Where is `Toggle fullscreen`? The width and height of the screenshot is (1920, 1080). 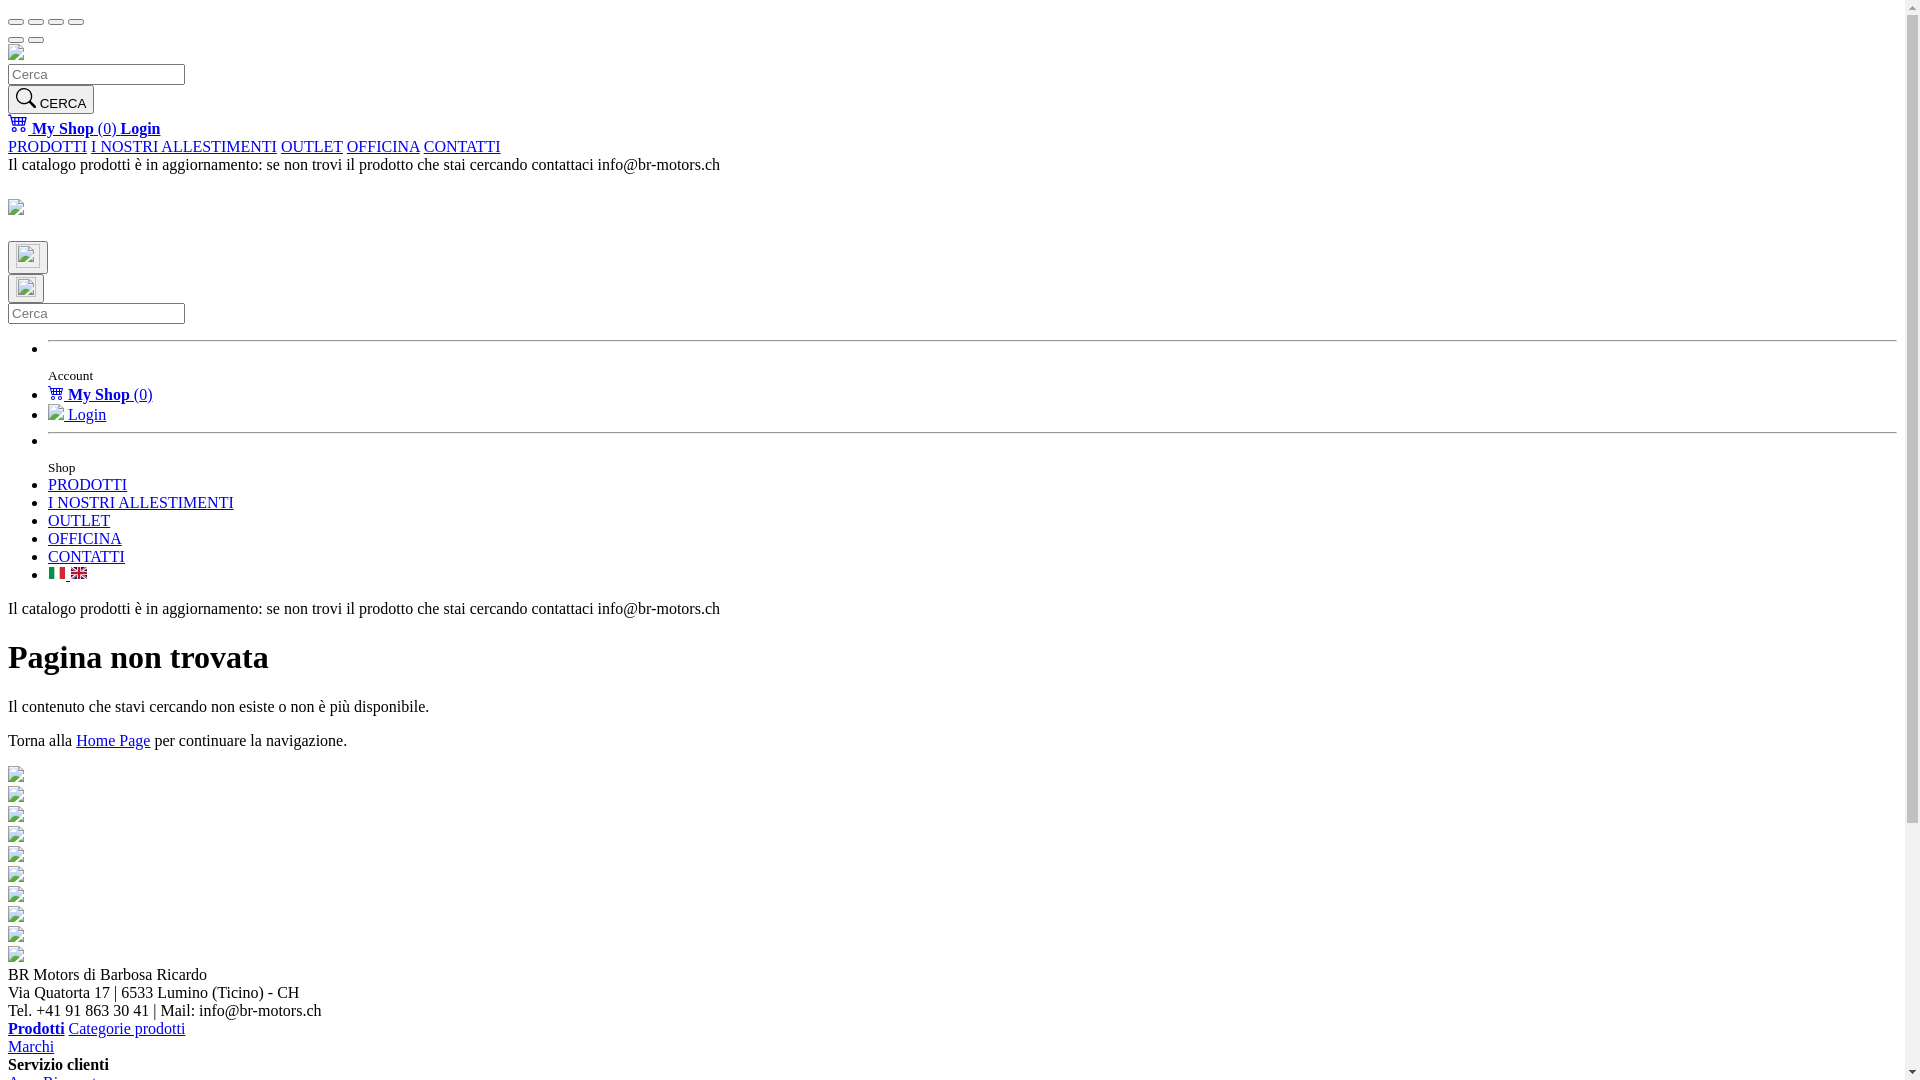 Toggle fullscreen is located at coordinates (56, 22).